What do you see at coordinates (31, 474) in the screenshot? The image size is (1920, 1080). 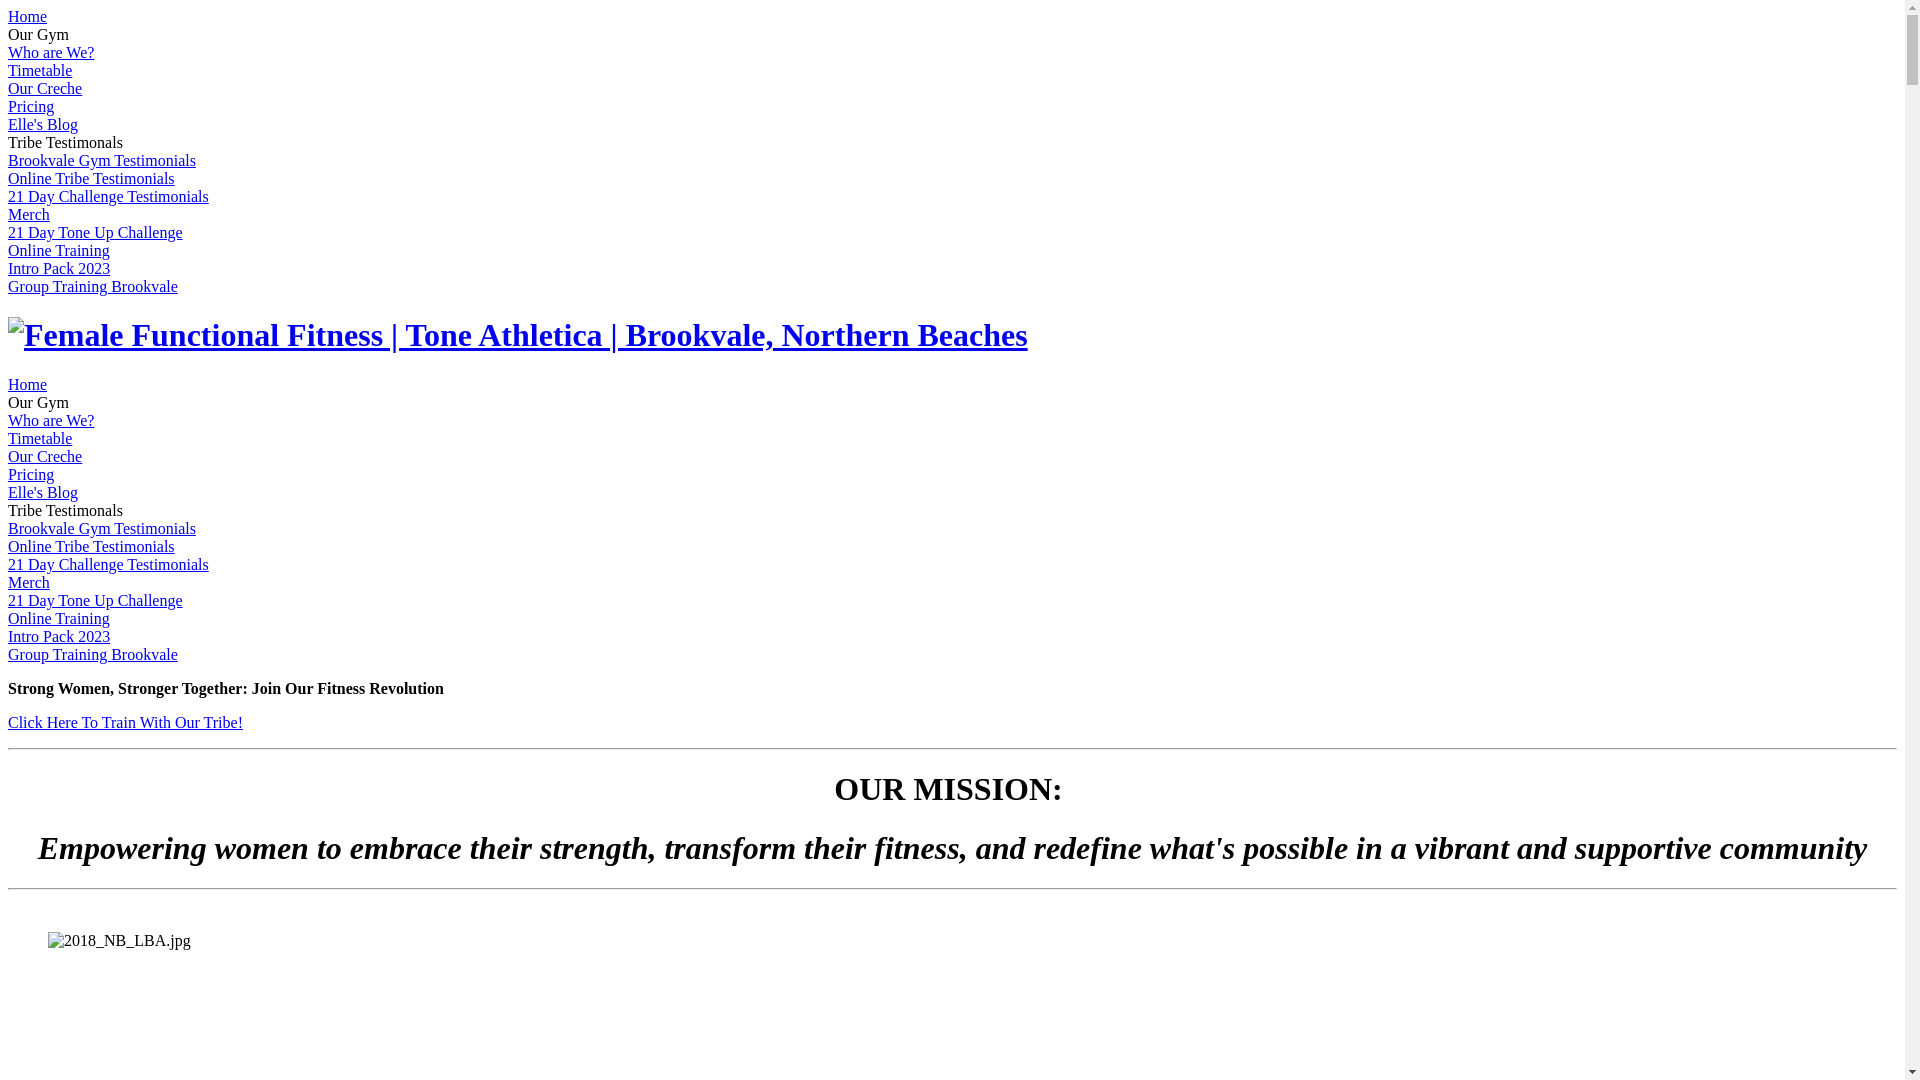 I see `Pricing` at bounding box center [31, 474].